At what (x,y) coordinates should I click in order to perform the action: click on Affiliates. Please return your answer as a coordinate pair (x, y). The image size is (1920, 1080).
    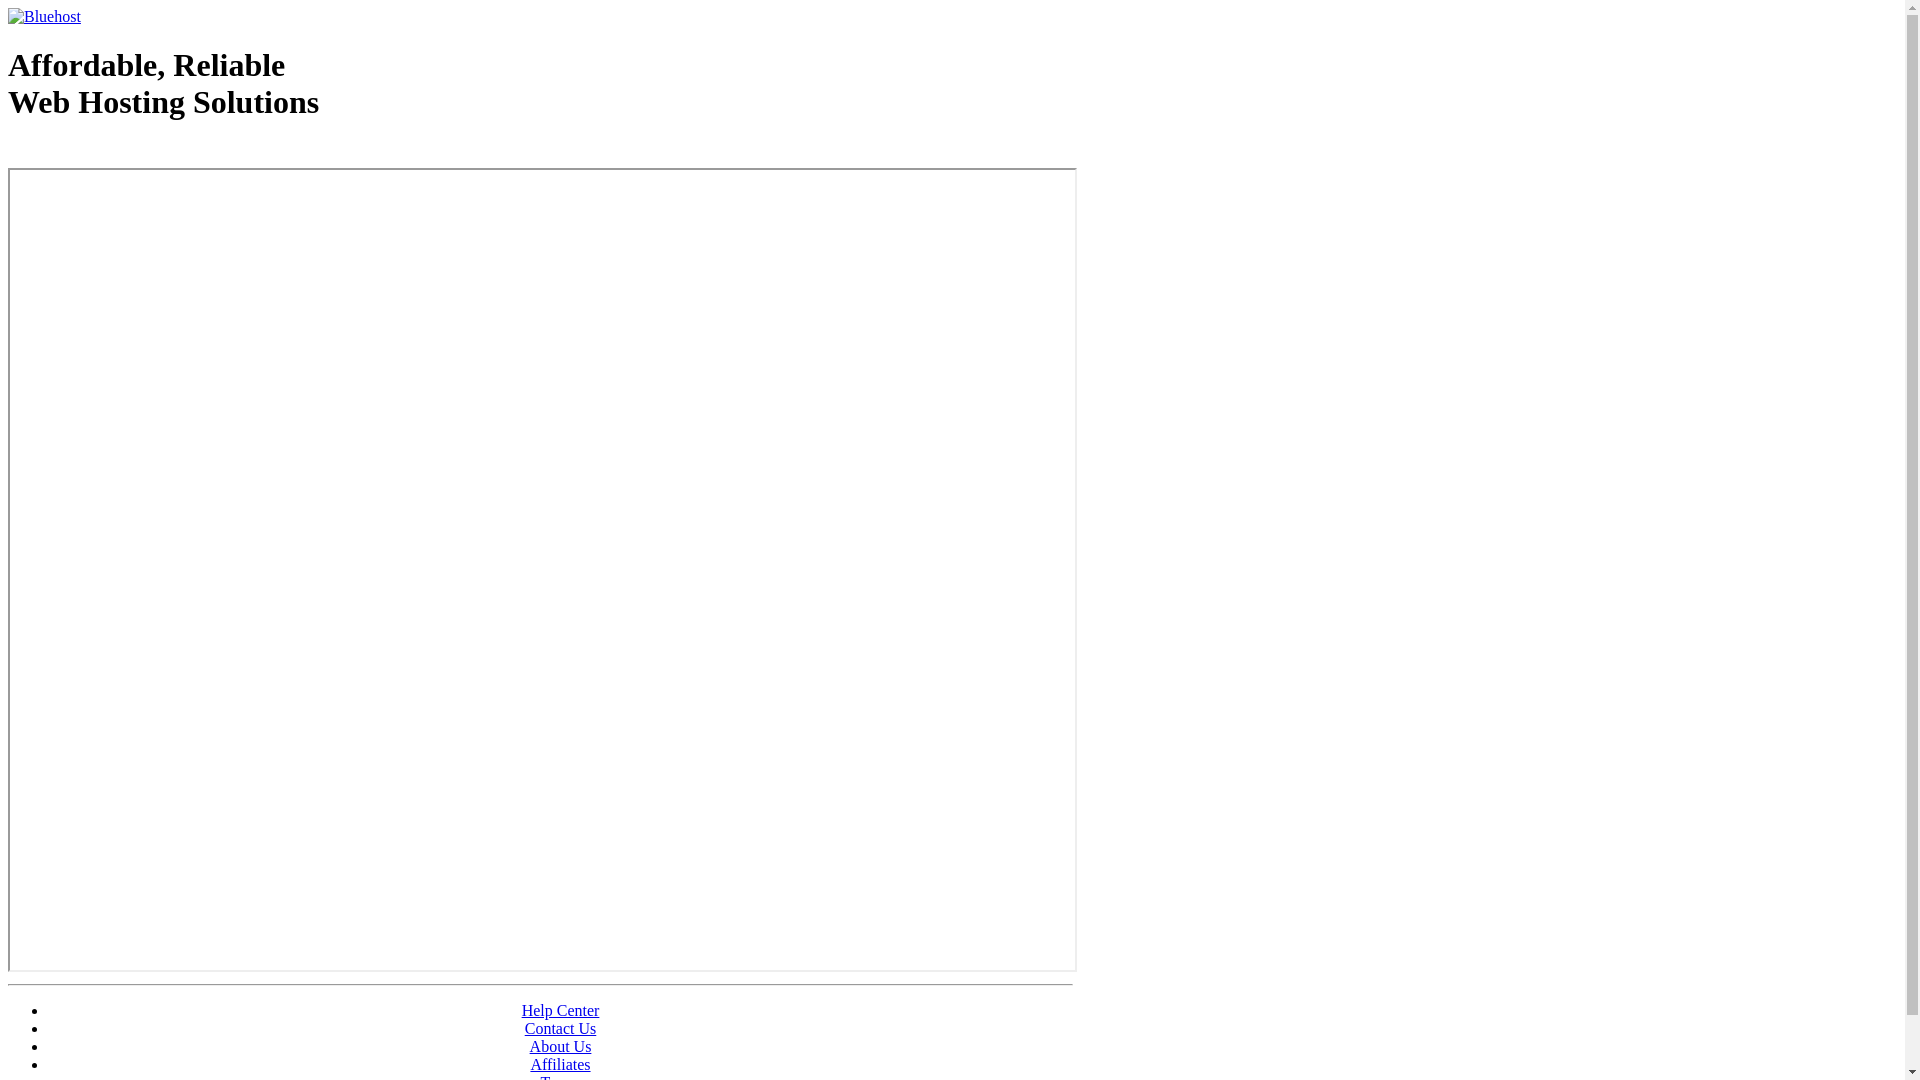
    Looking at the image, I should click on (560, 1064).